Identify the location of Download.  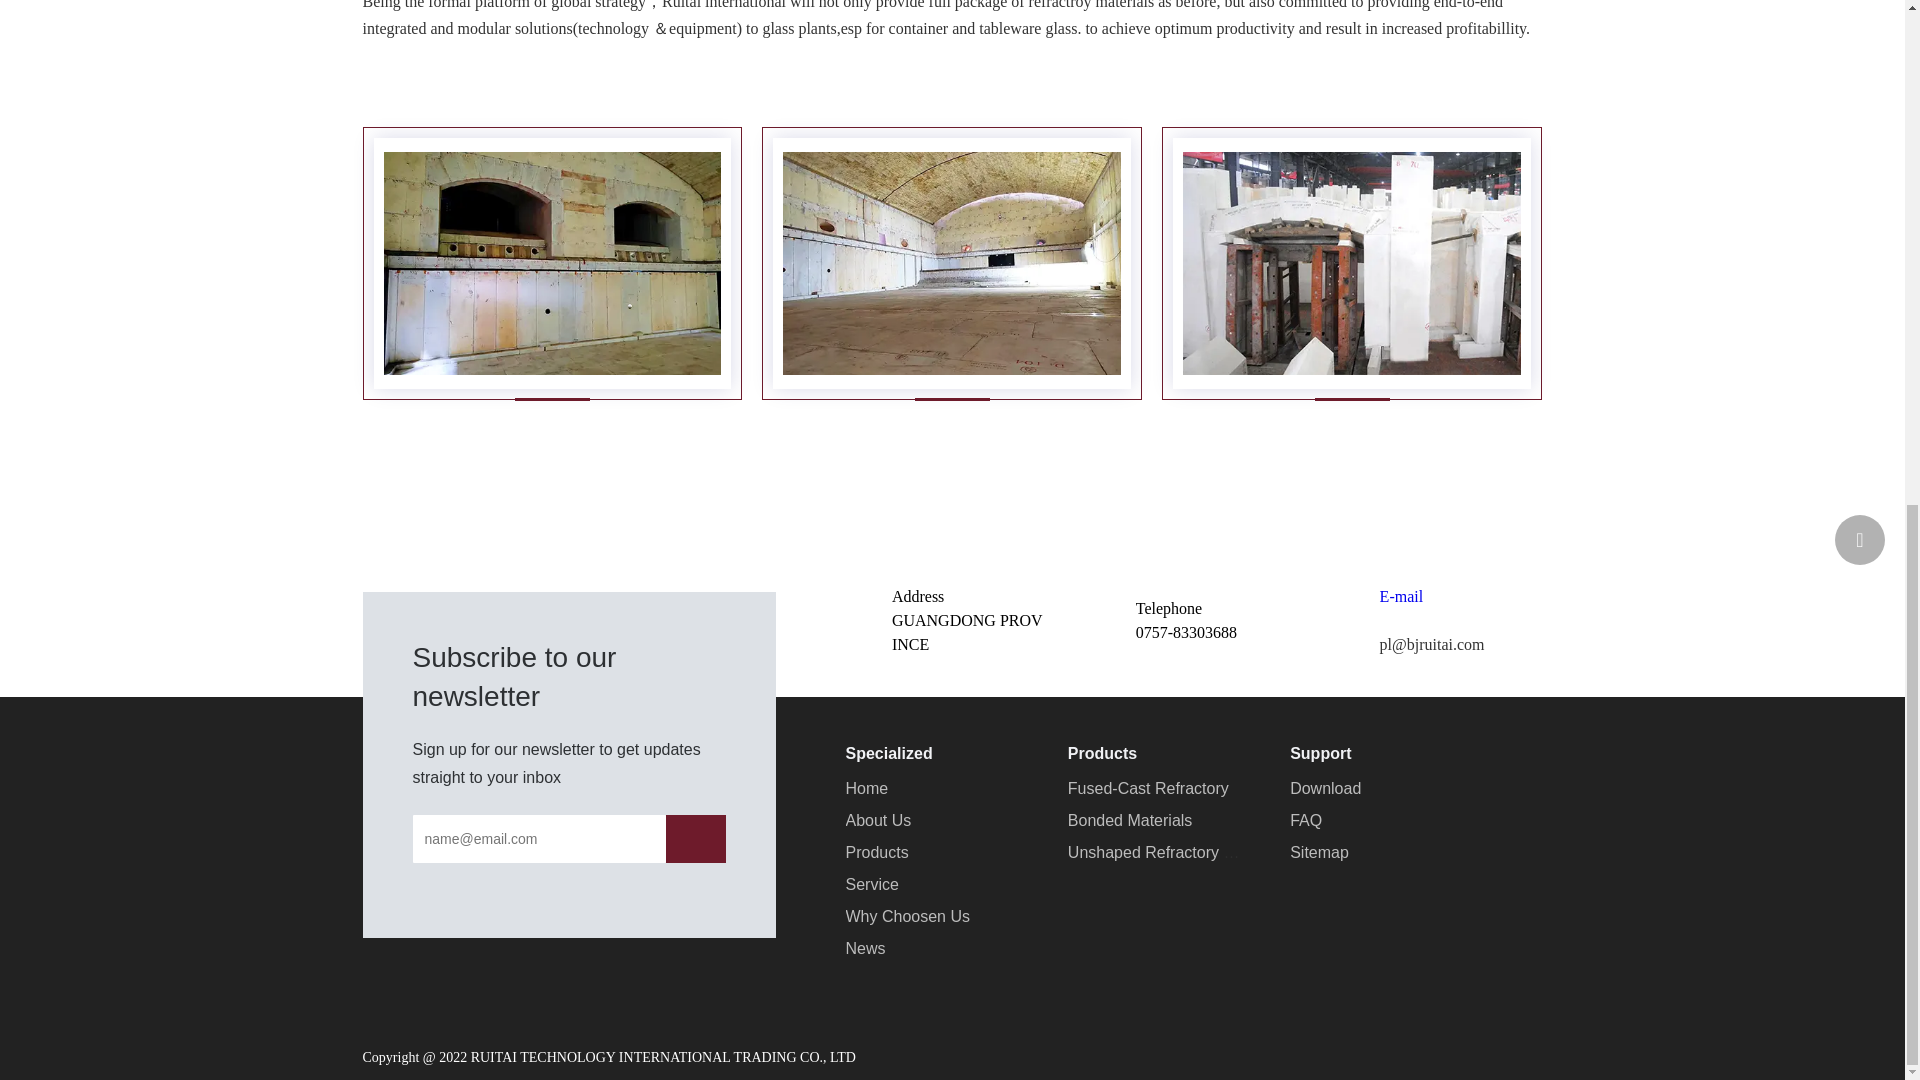
(1326, 788).